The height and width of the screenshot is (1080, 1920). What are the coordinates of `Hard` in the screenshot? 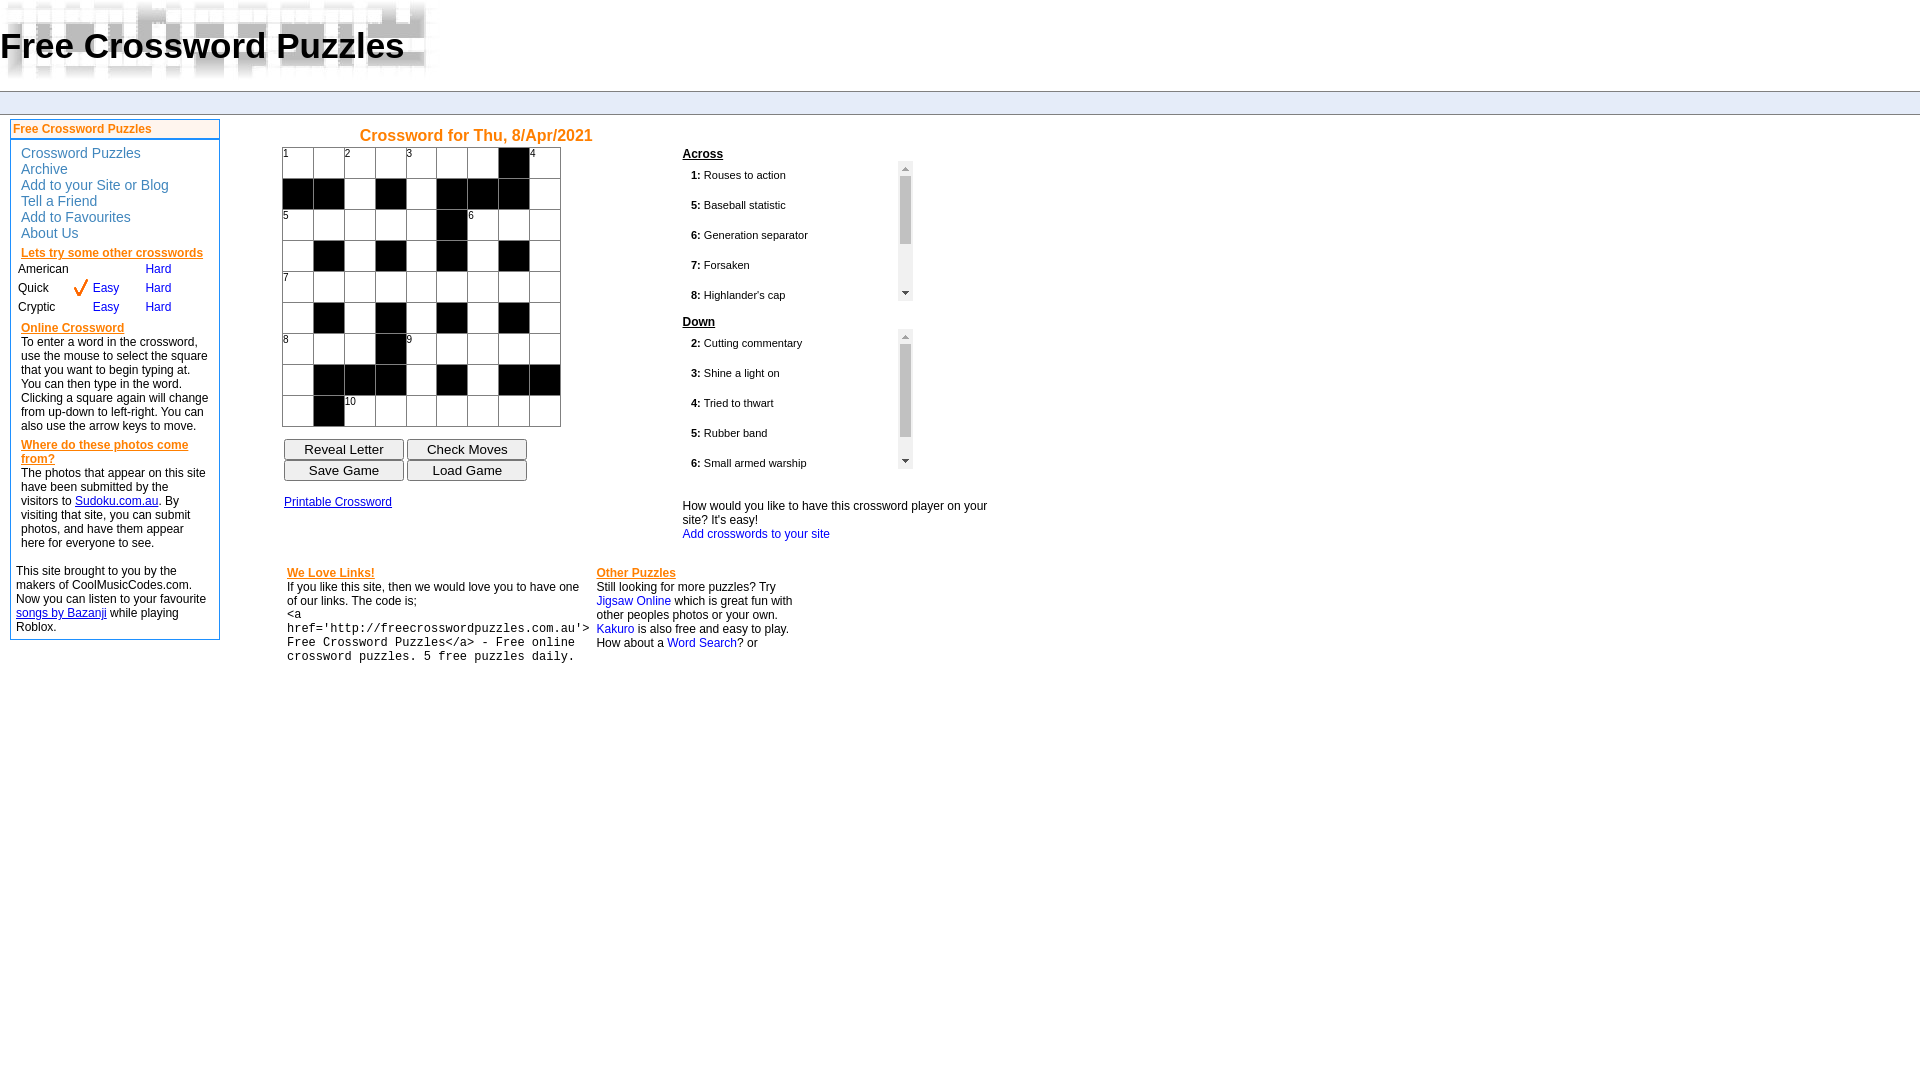 It's located at (158, 307).